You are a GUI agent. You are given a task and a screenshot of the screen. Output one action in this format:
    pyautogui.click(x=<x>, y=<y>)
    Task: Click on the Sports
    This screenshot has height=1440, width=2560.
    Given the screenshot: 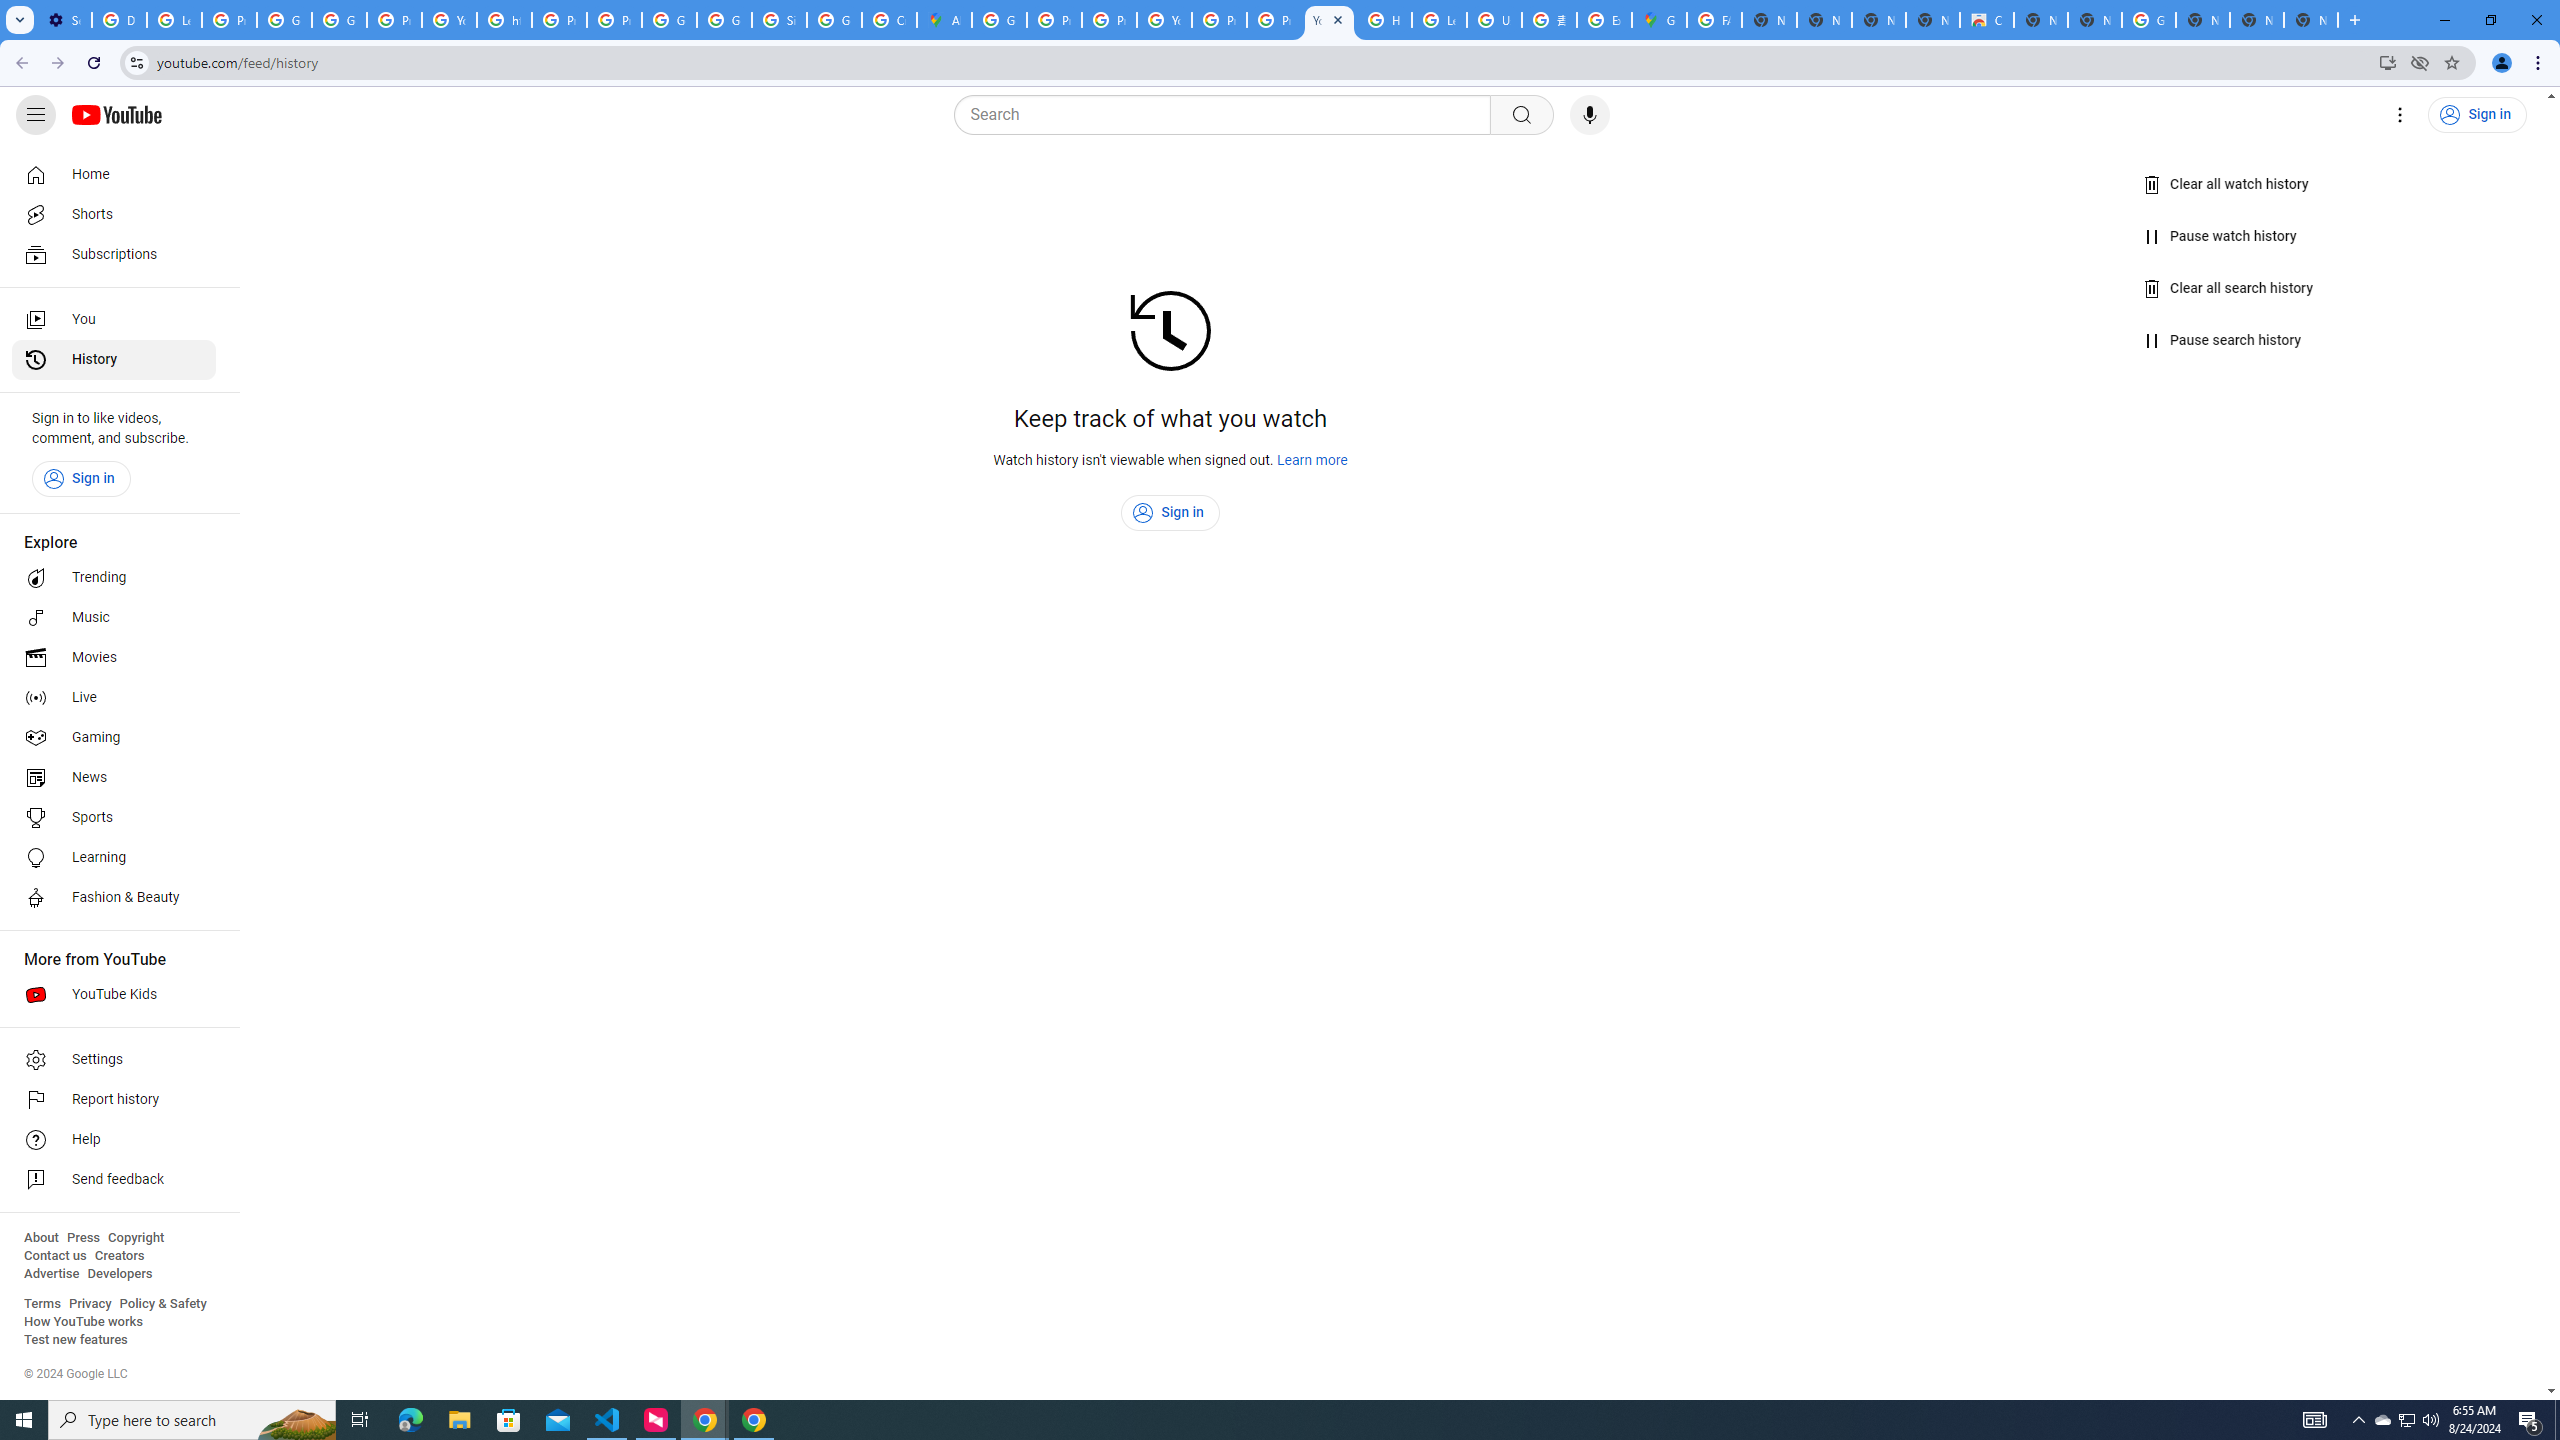 What is the action you would take?
    pyautogui.click(x=114, y=818)
    